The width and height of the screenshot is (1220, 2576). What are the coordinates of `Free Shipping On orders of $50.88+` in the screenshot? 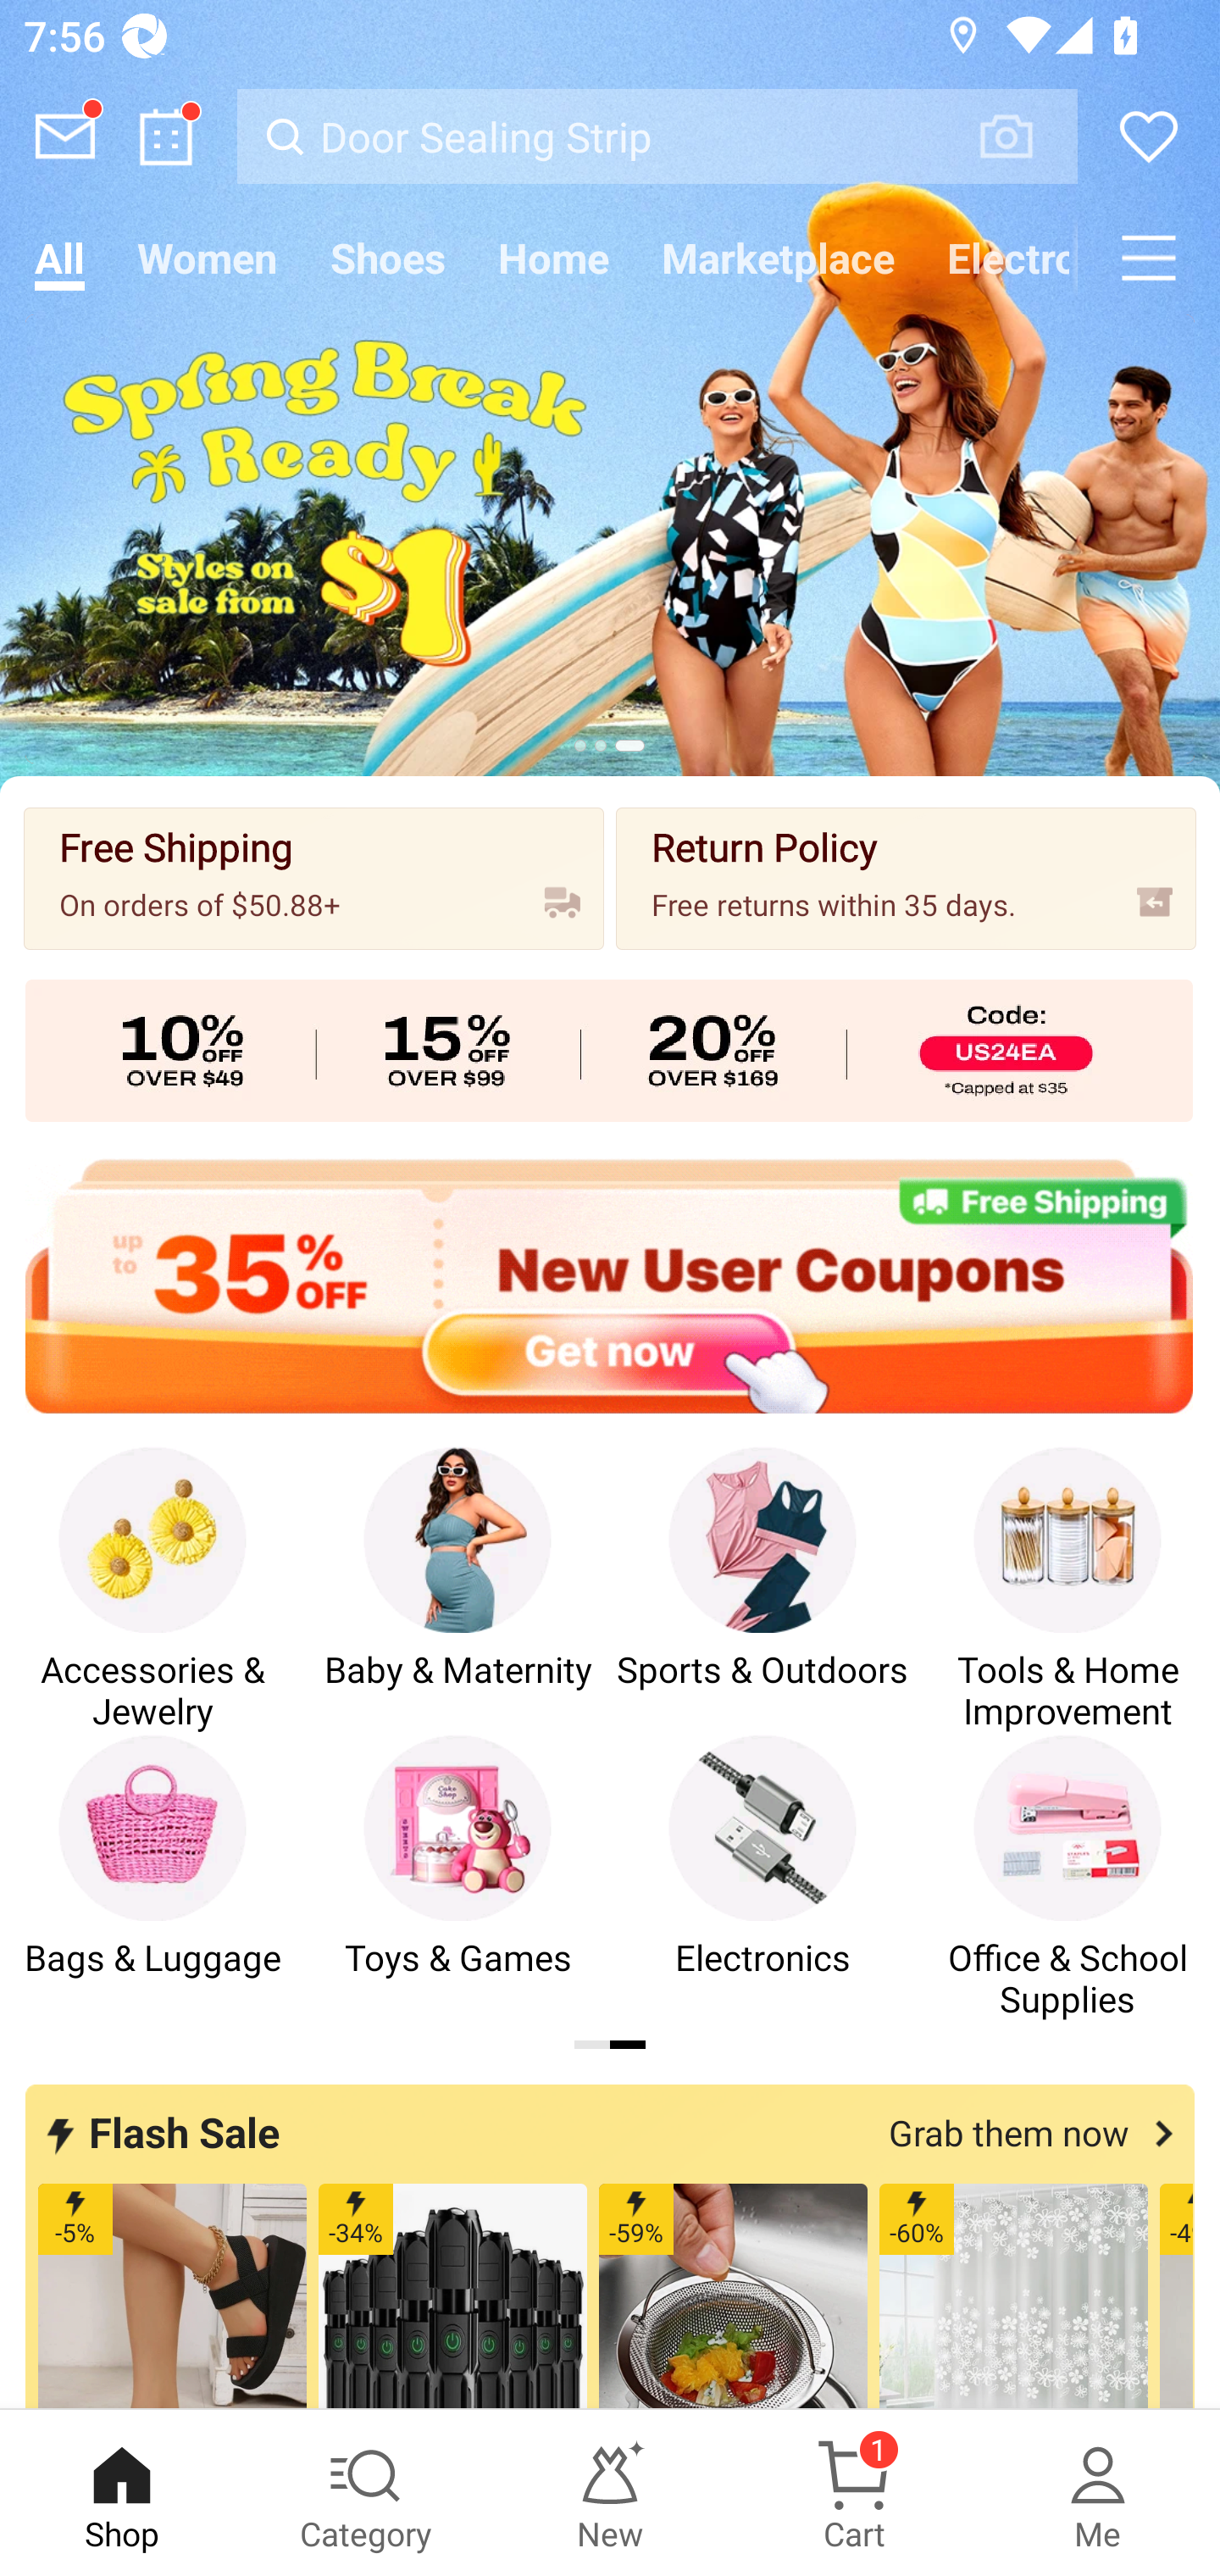 It's located at (313, 878).